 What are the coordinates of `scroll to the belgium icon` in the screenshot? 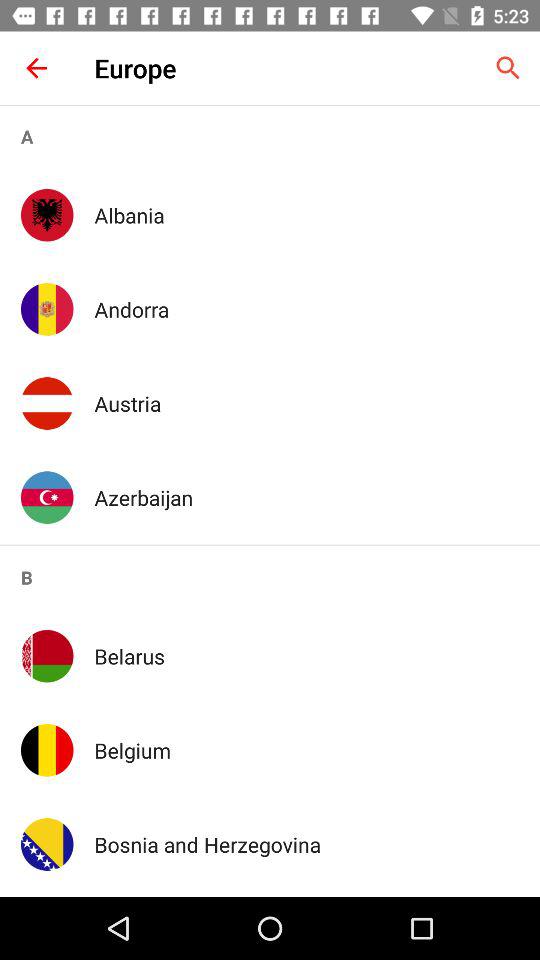 It's located at (306, 750).